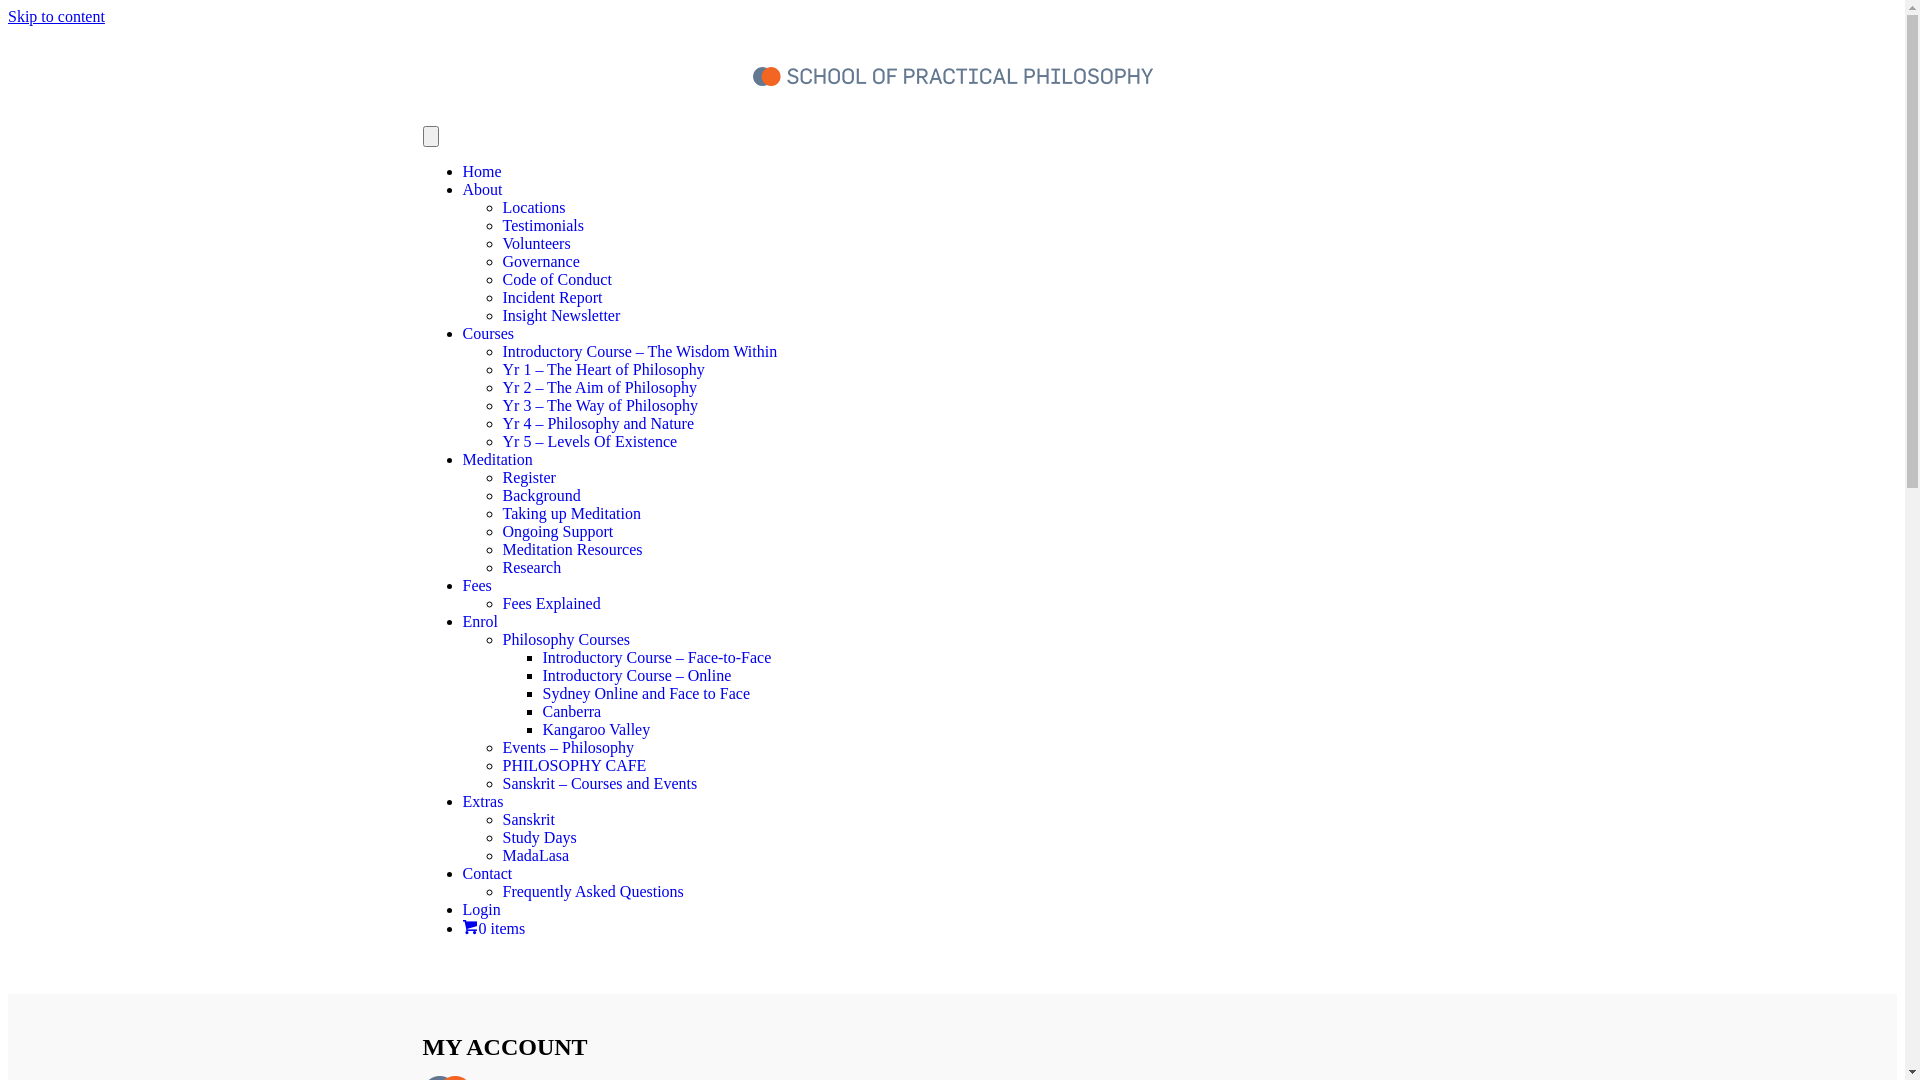 Image resolution: width=1920 pixels, height=1080 pixels. I want to click on Insight Newsletter, so click(561, 316).